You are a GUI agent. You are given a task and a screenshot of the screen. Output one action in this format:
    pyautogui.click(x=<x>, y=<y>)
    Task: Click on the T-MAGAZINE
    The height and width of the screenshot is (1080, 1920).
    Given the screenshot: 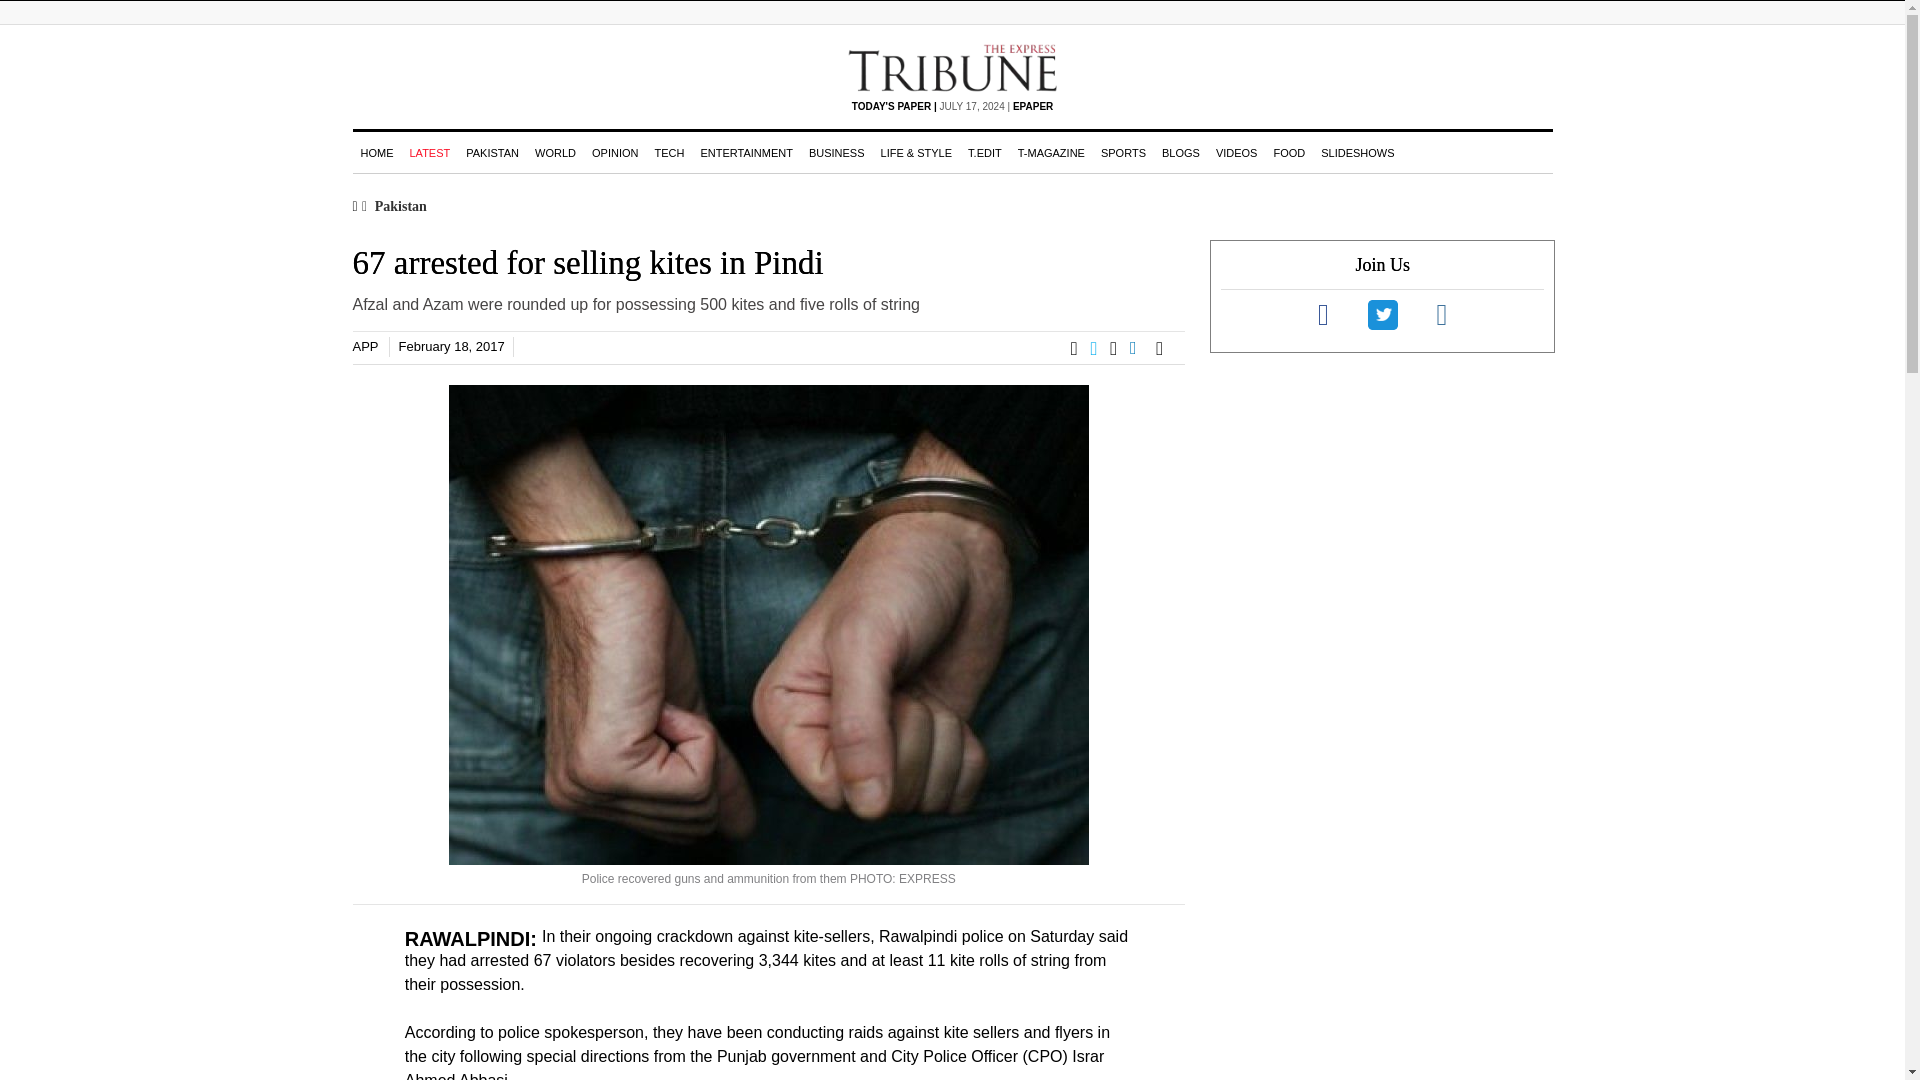 What is the action you would take?
    pyautogui.click(x=1050, y=151)
    